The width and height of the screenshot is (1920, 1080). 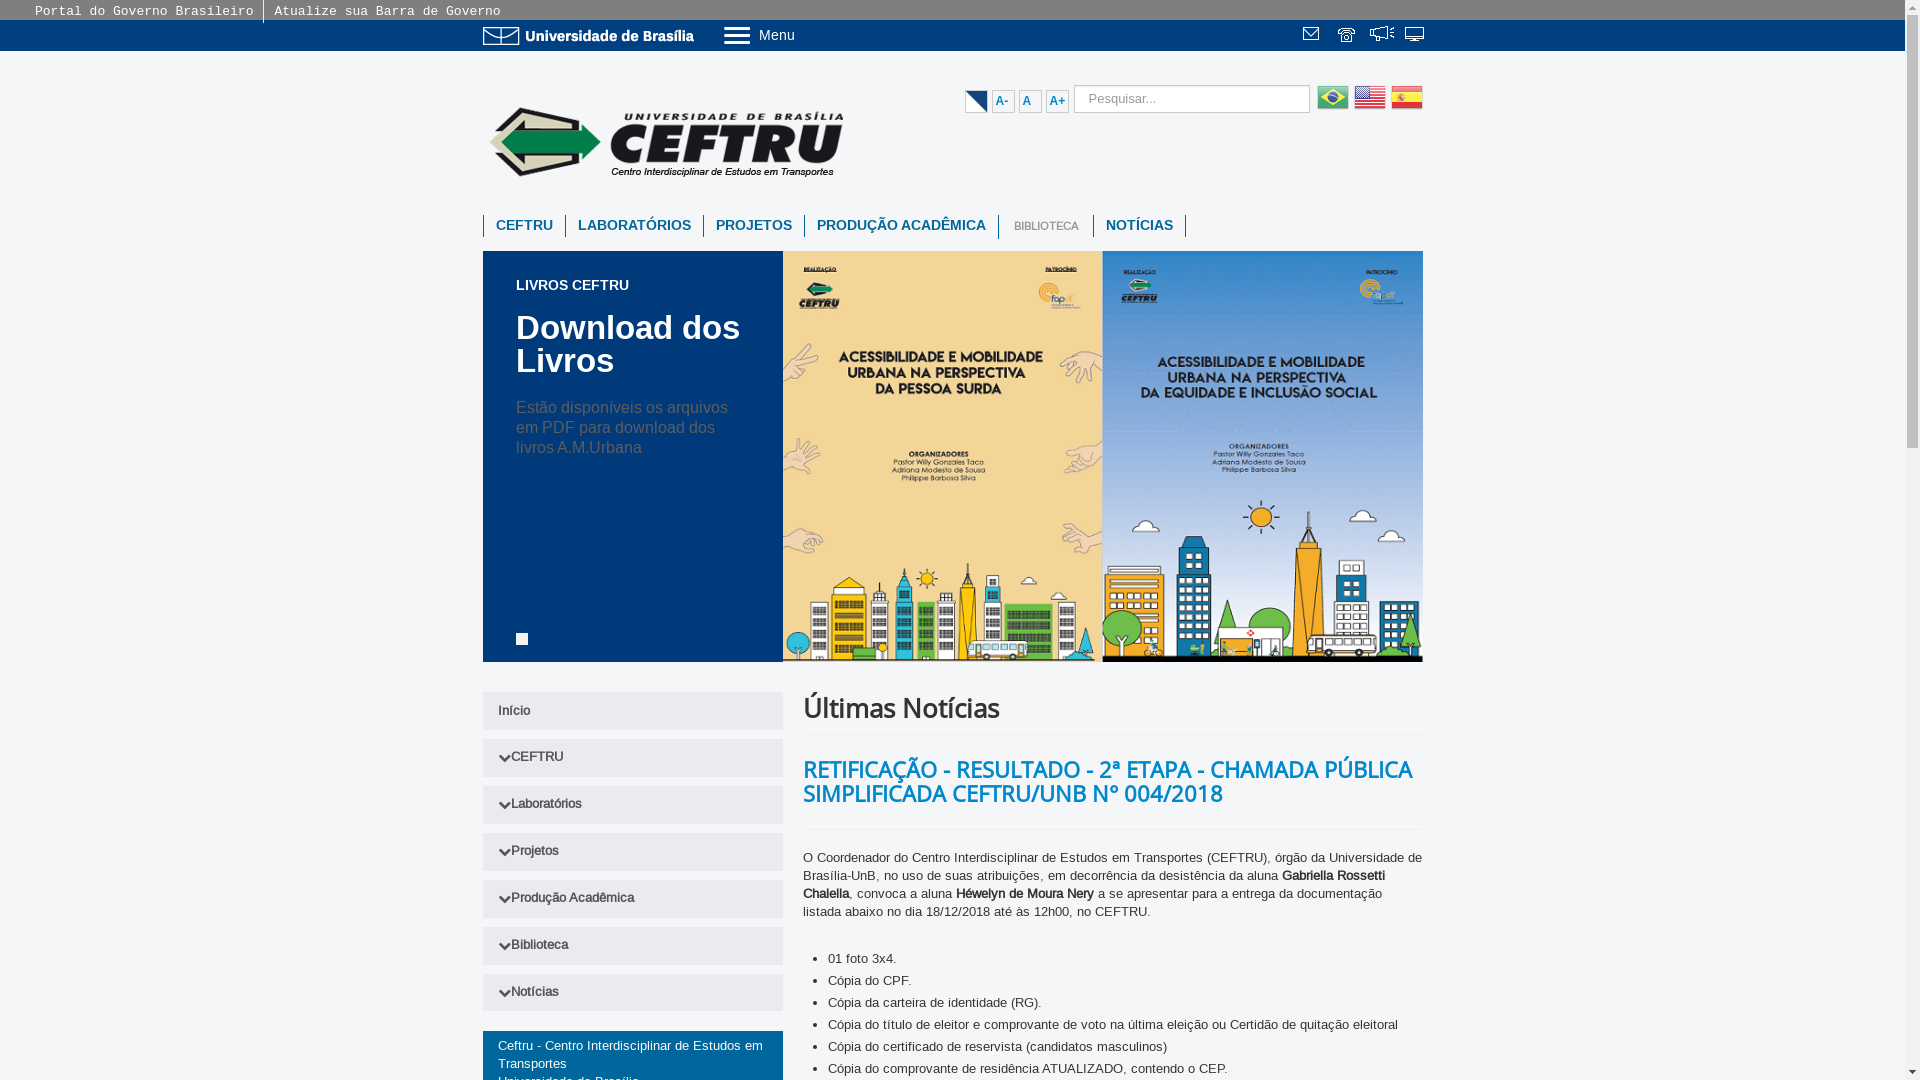 I want to click on Portal do Governo Brasileiro, so click(x=144, y=12).